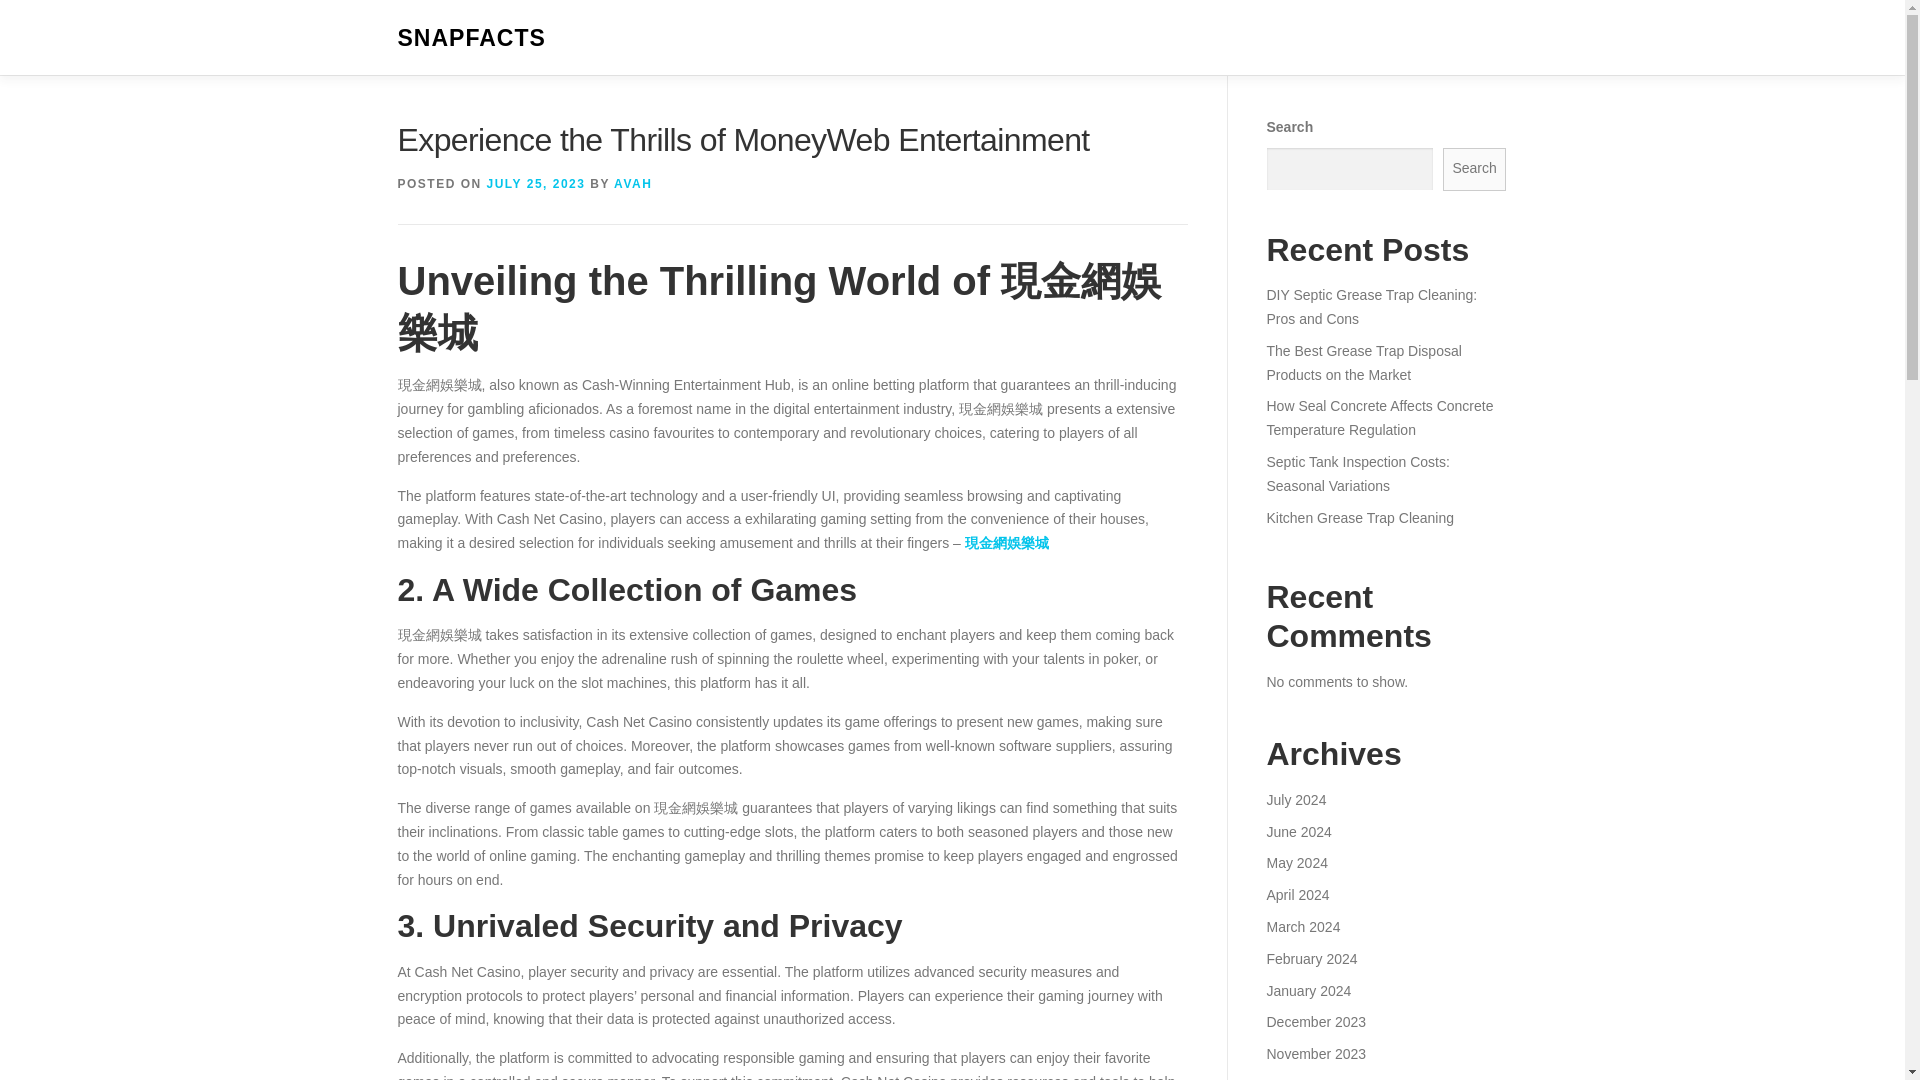 The height and width of the screenshot is (1080, 1920). What do you see at coordinates (1359, 517) in the screenshot?
I see `Kitchen Grease Trap Cleaning` at bounding box center [1359, 517].